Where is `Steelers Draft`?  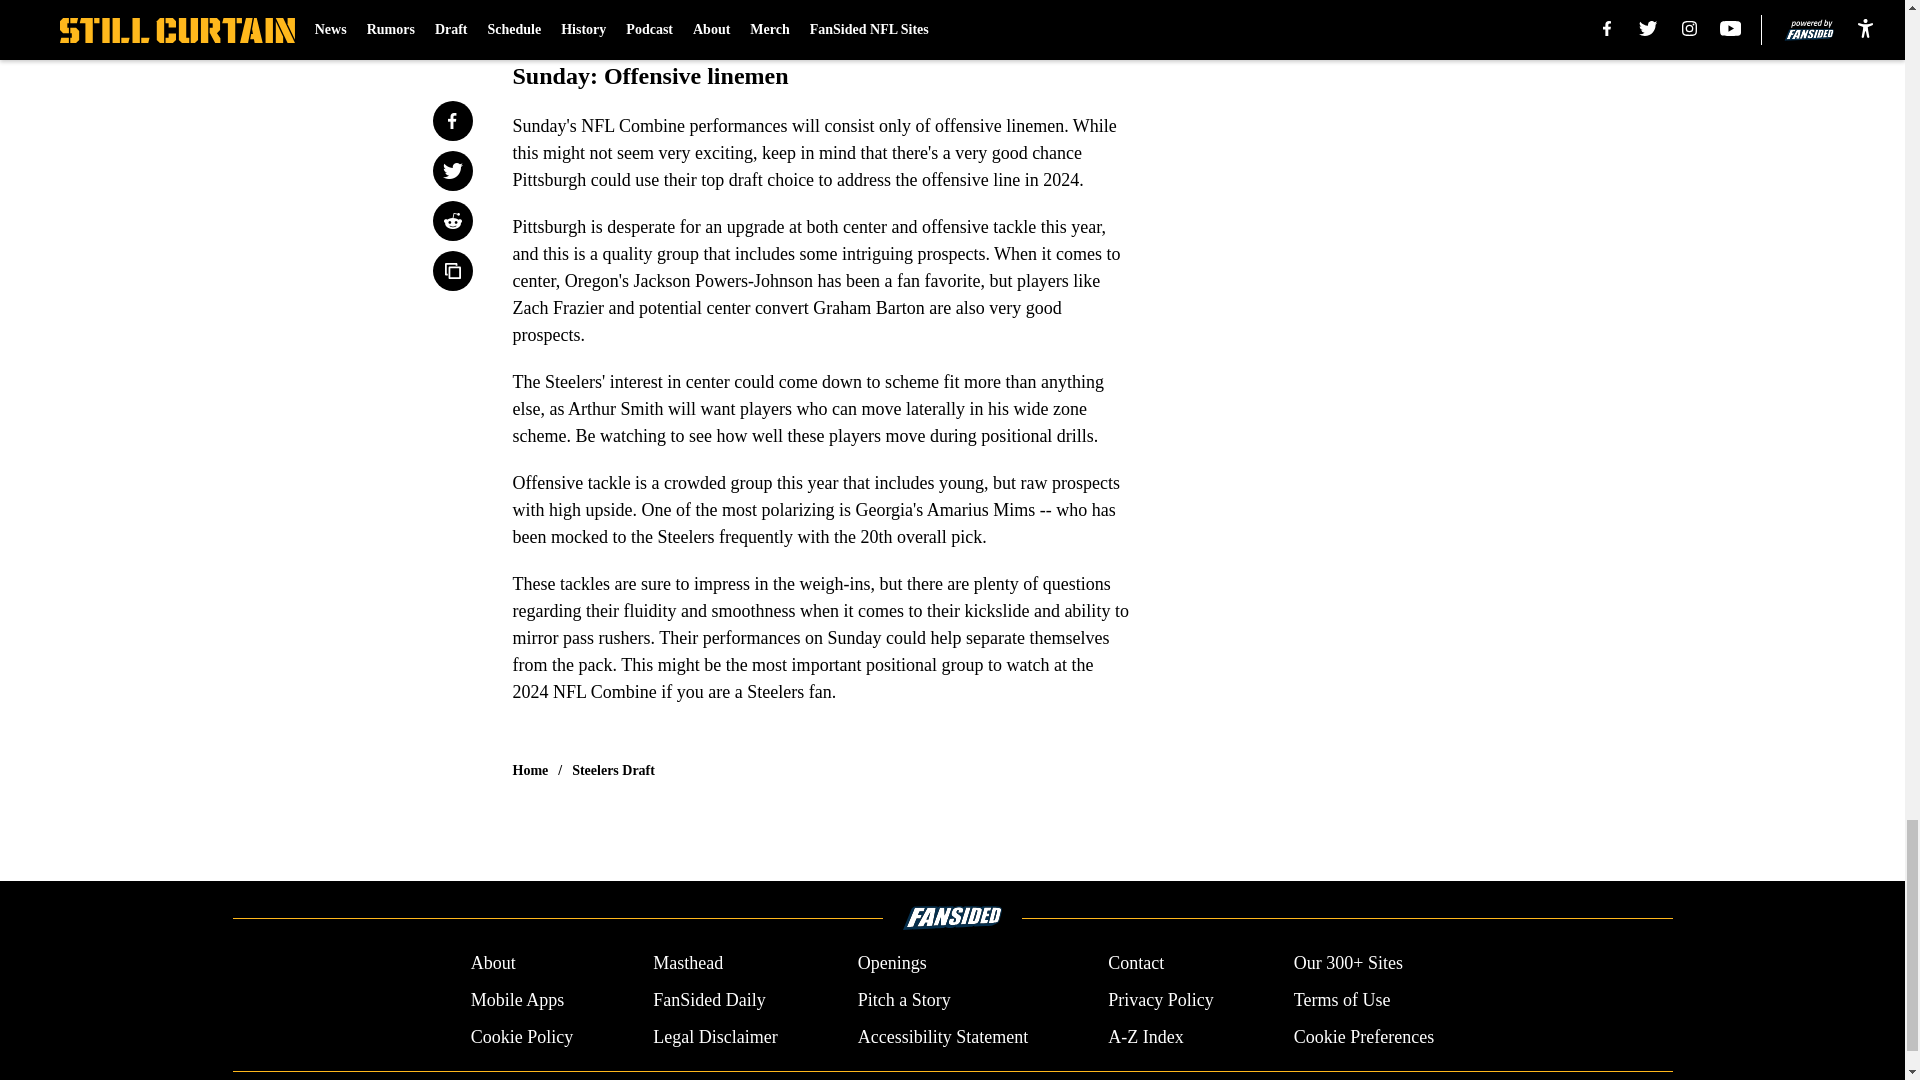
Steelers Draft is located at coordinates (613, 770).